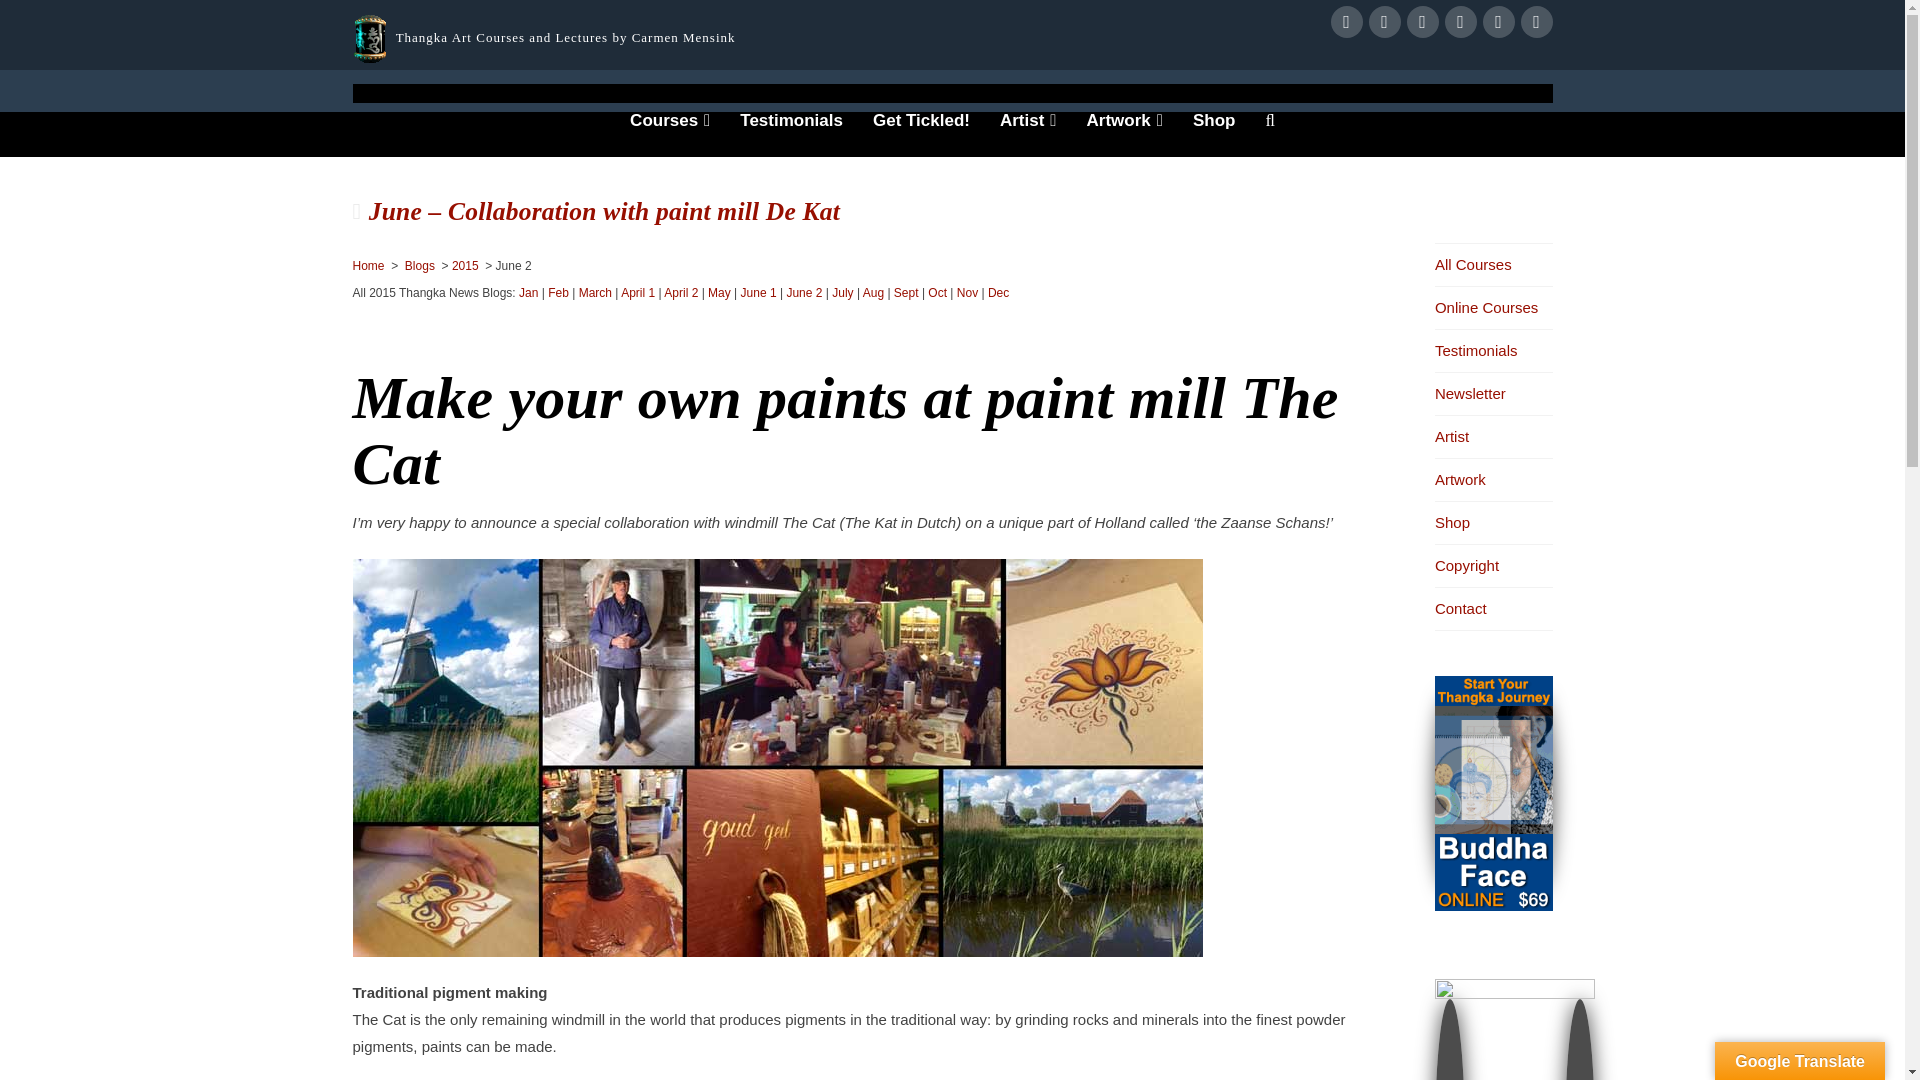 This screenshot has height=1080, width=1920. I want to click on Pinterest, so click(1536, 22).